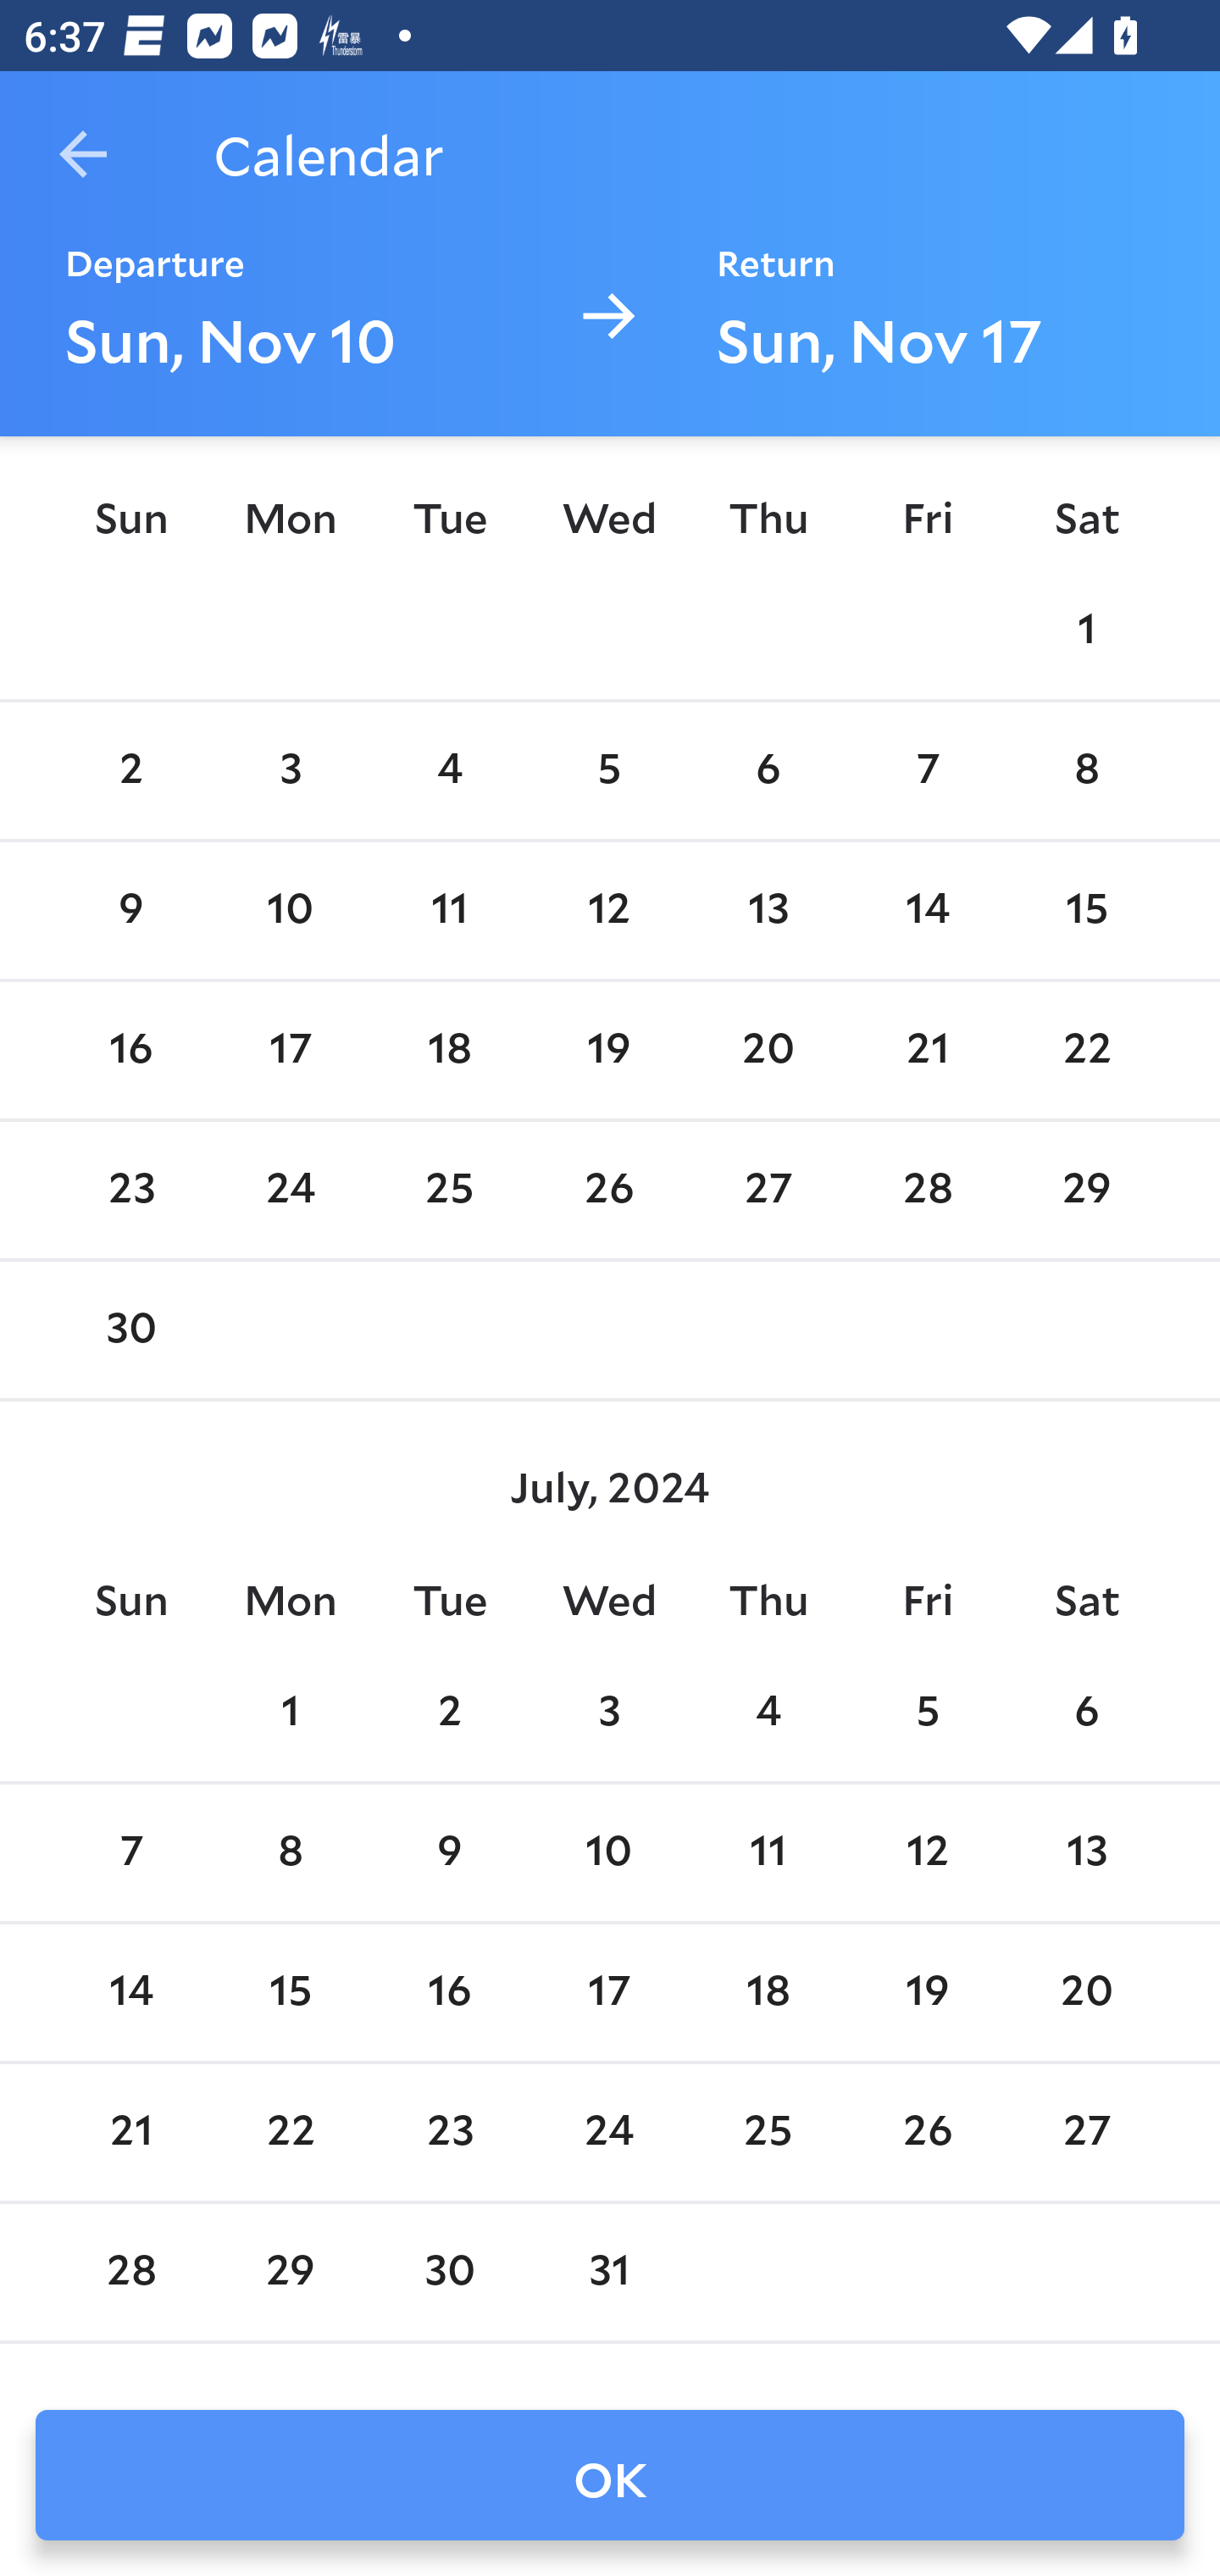 Image resolution: width=1220 pixels, height=2576 pixels. Describe the element at coordinates (83, 154) in the screenshot. I see `Navigate up` at that location.